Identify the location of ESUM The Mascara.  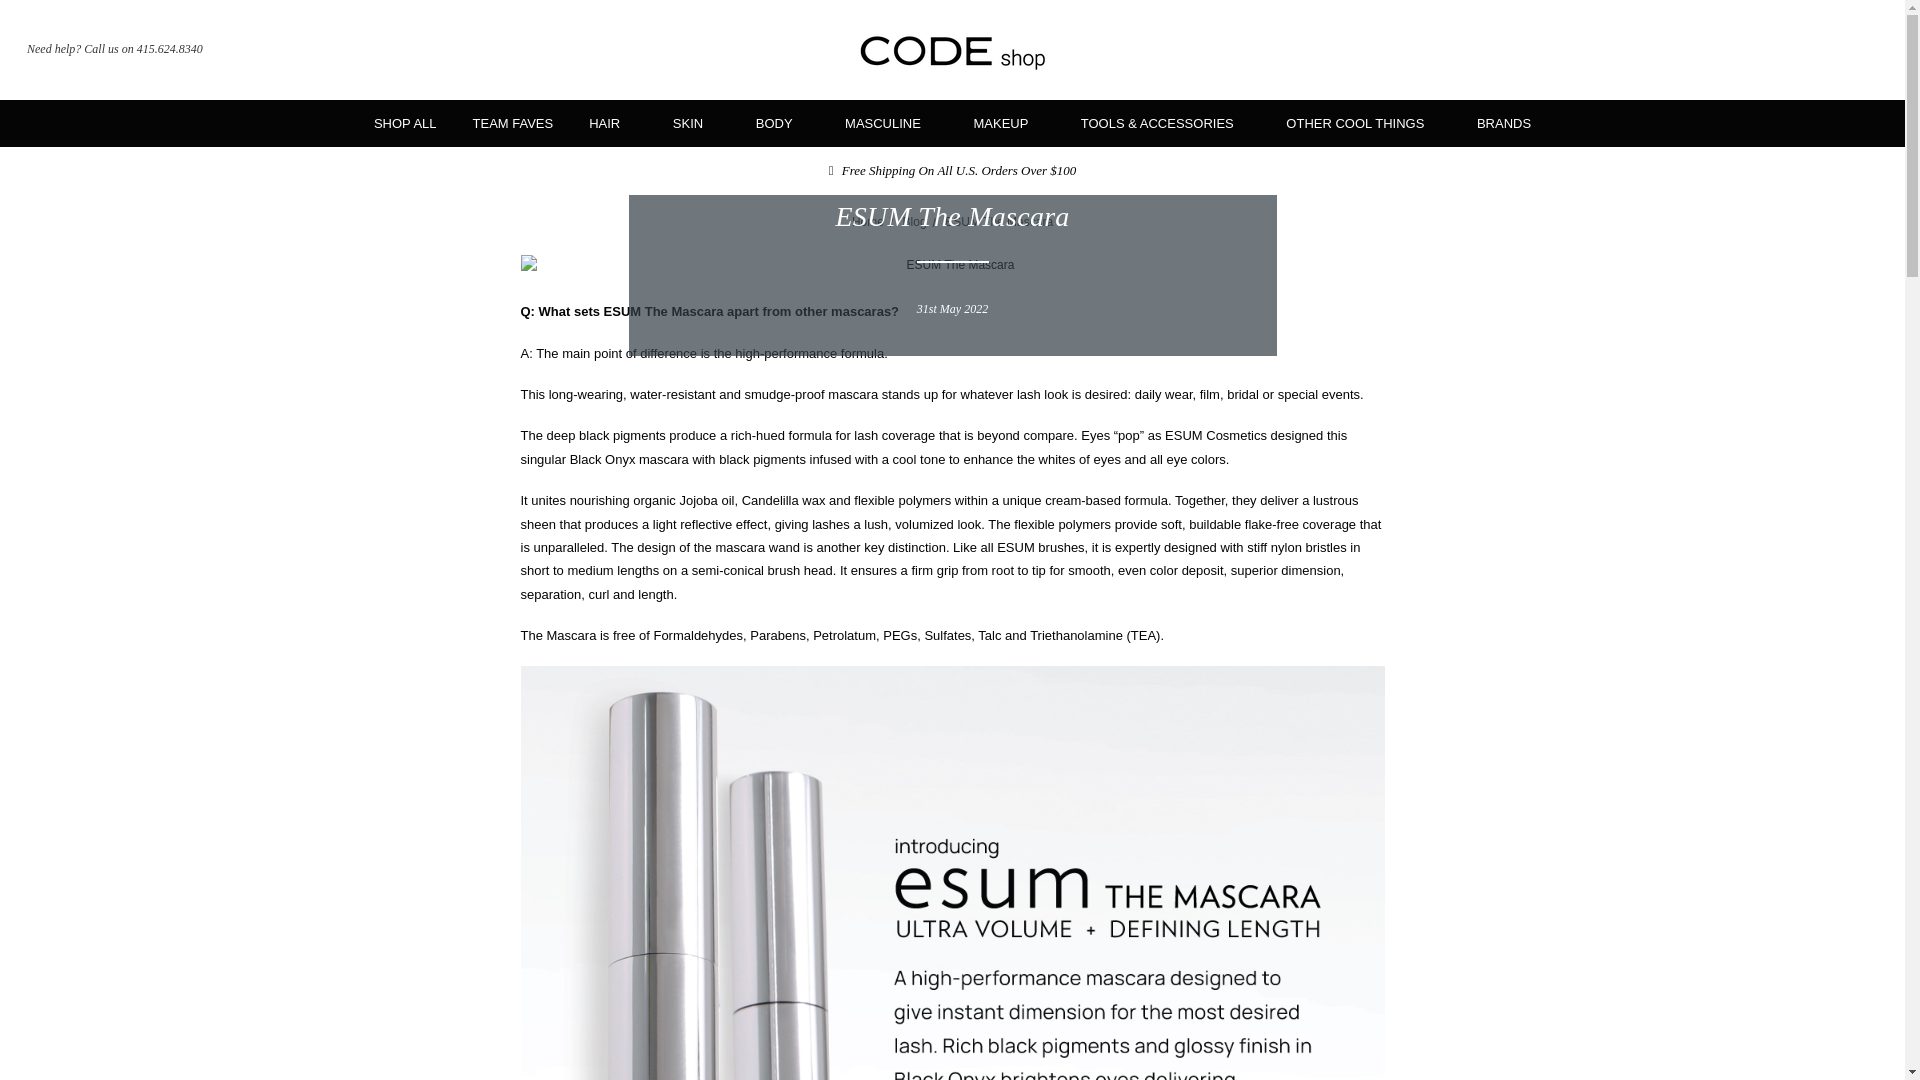
(952, 265).